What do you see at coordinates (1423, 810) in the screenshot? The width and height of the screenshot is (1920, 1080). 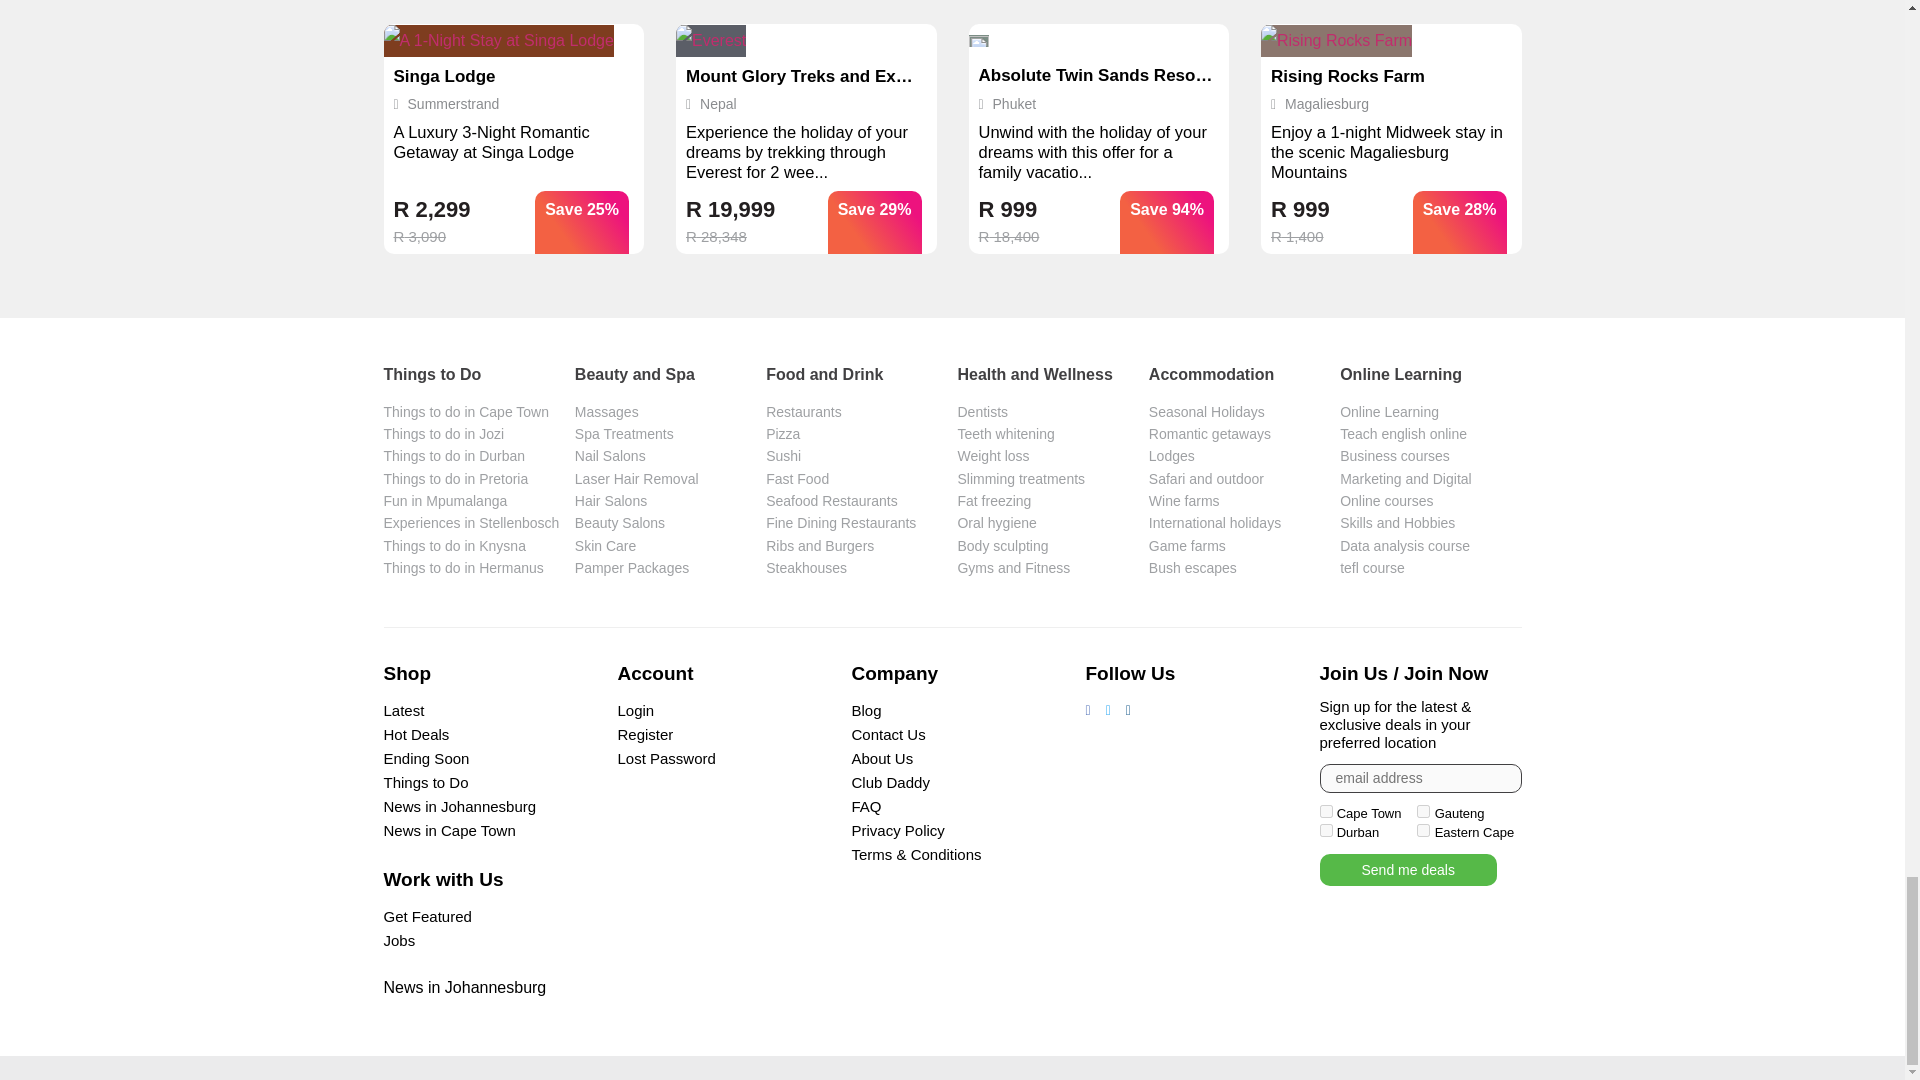 I see `35456` at bounding box center [1423, 810].